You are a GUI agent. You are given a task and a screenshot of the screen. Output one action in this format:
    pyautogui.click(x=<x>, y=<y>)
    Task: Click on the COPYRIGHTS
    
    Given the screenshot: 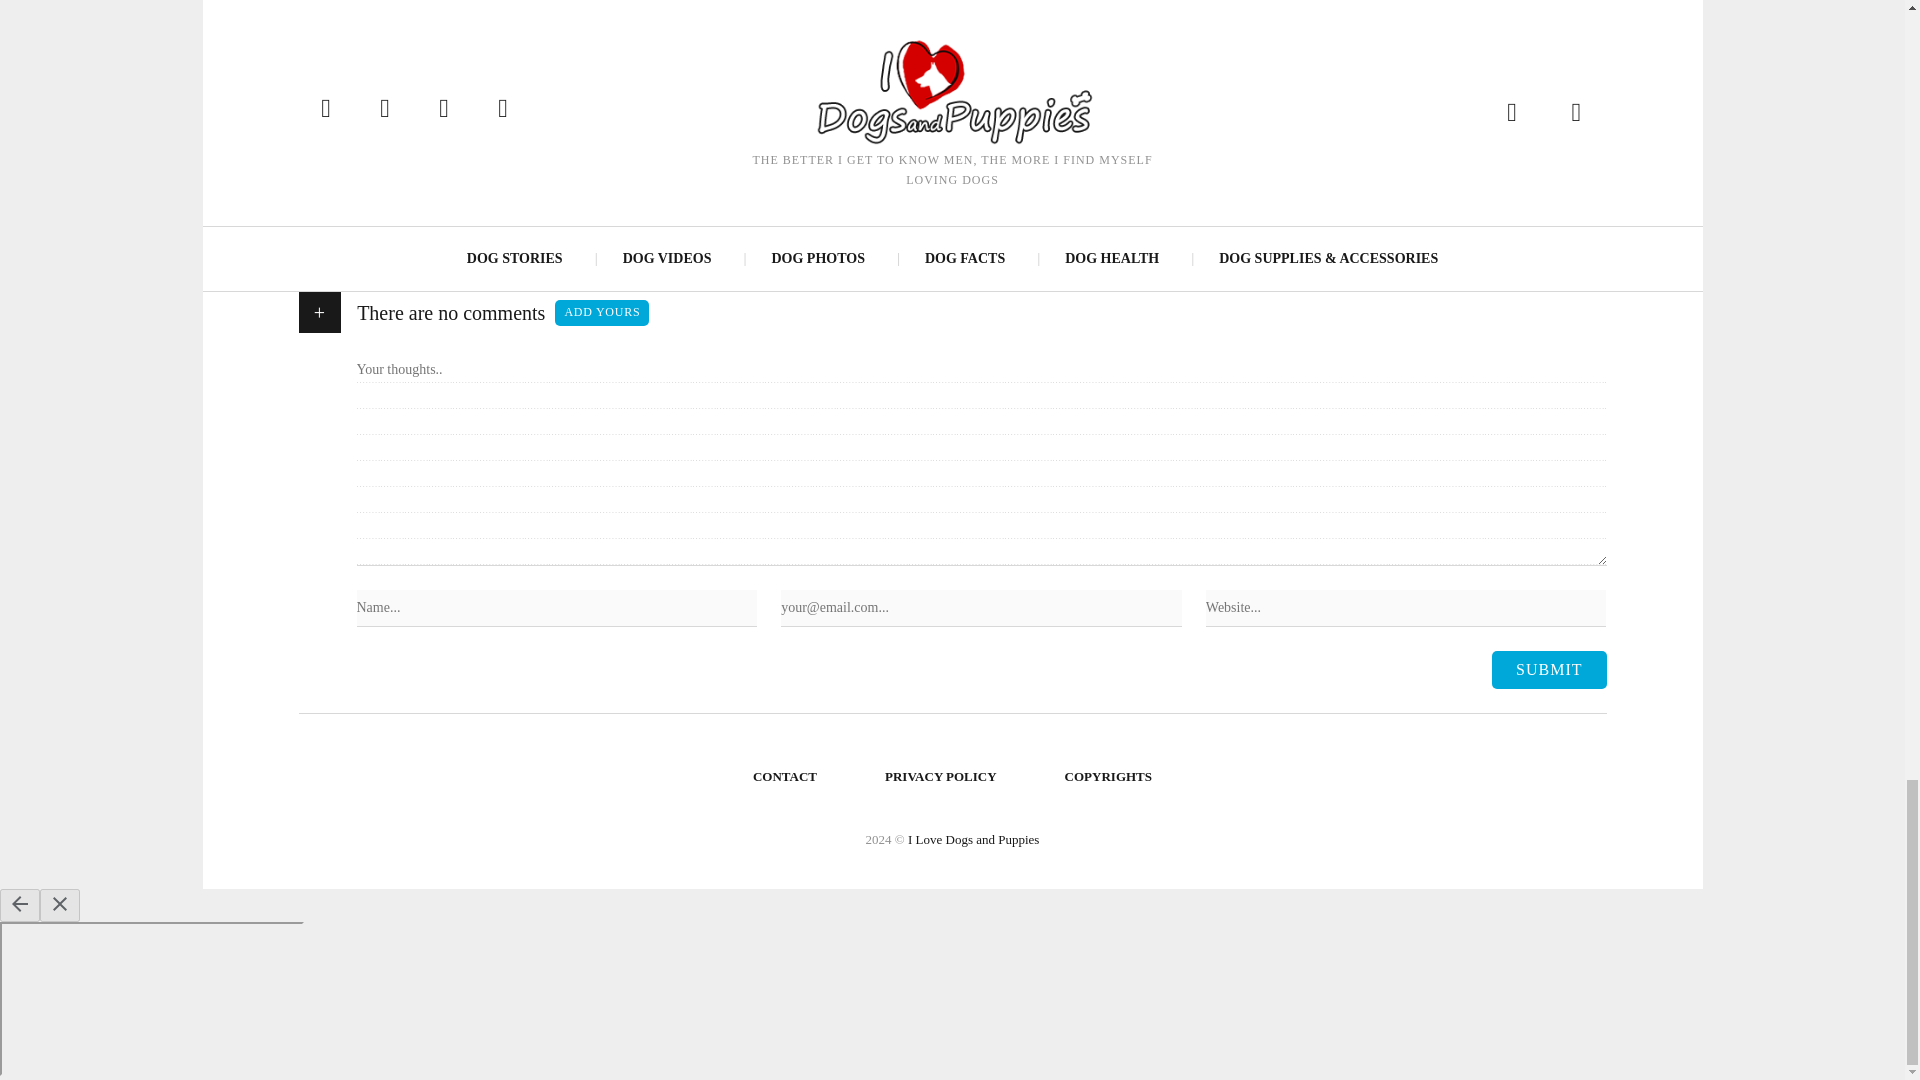 What is the action you would take?
    pyautogui.click(x=1108, y=776)
    